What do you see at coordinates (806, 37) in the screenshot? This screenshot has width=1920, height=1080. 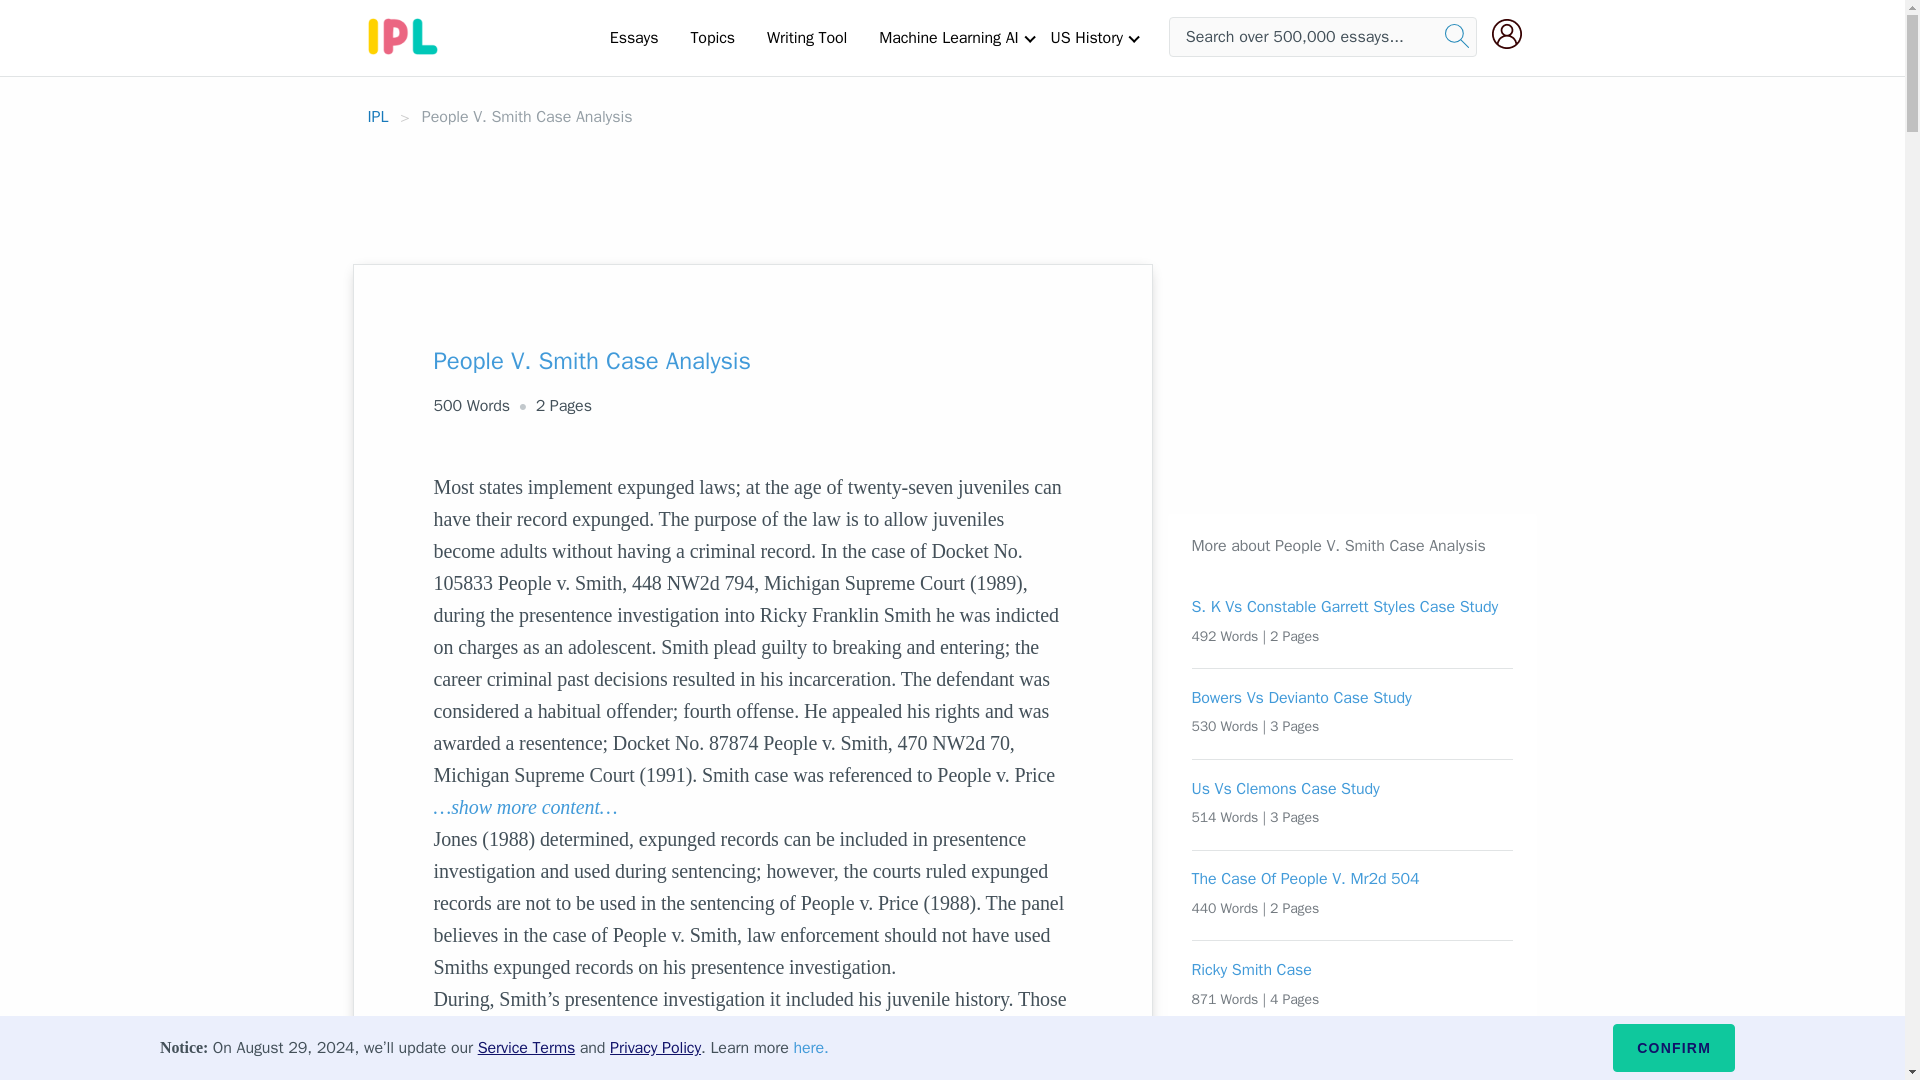 I see `Writing Tool` at bounding box center [806, 37].